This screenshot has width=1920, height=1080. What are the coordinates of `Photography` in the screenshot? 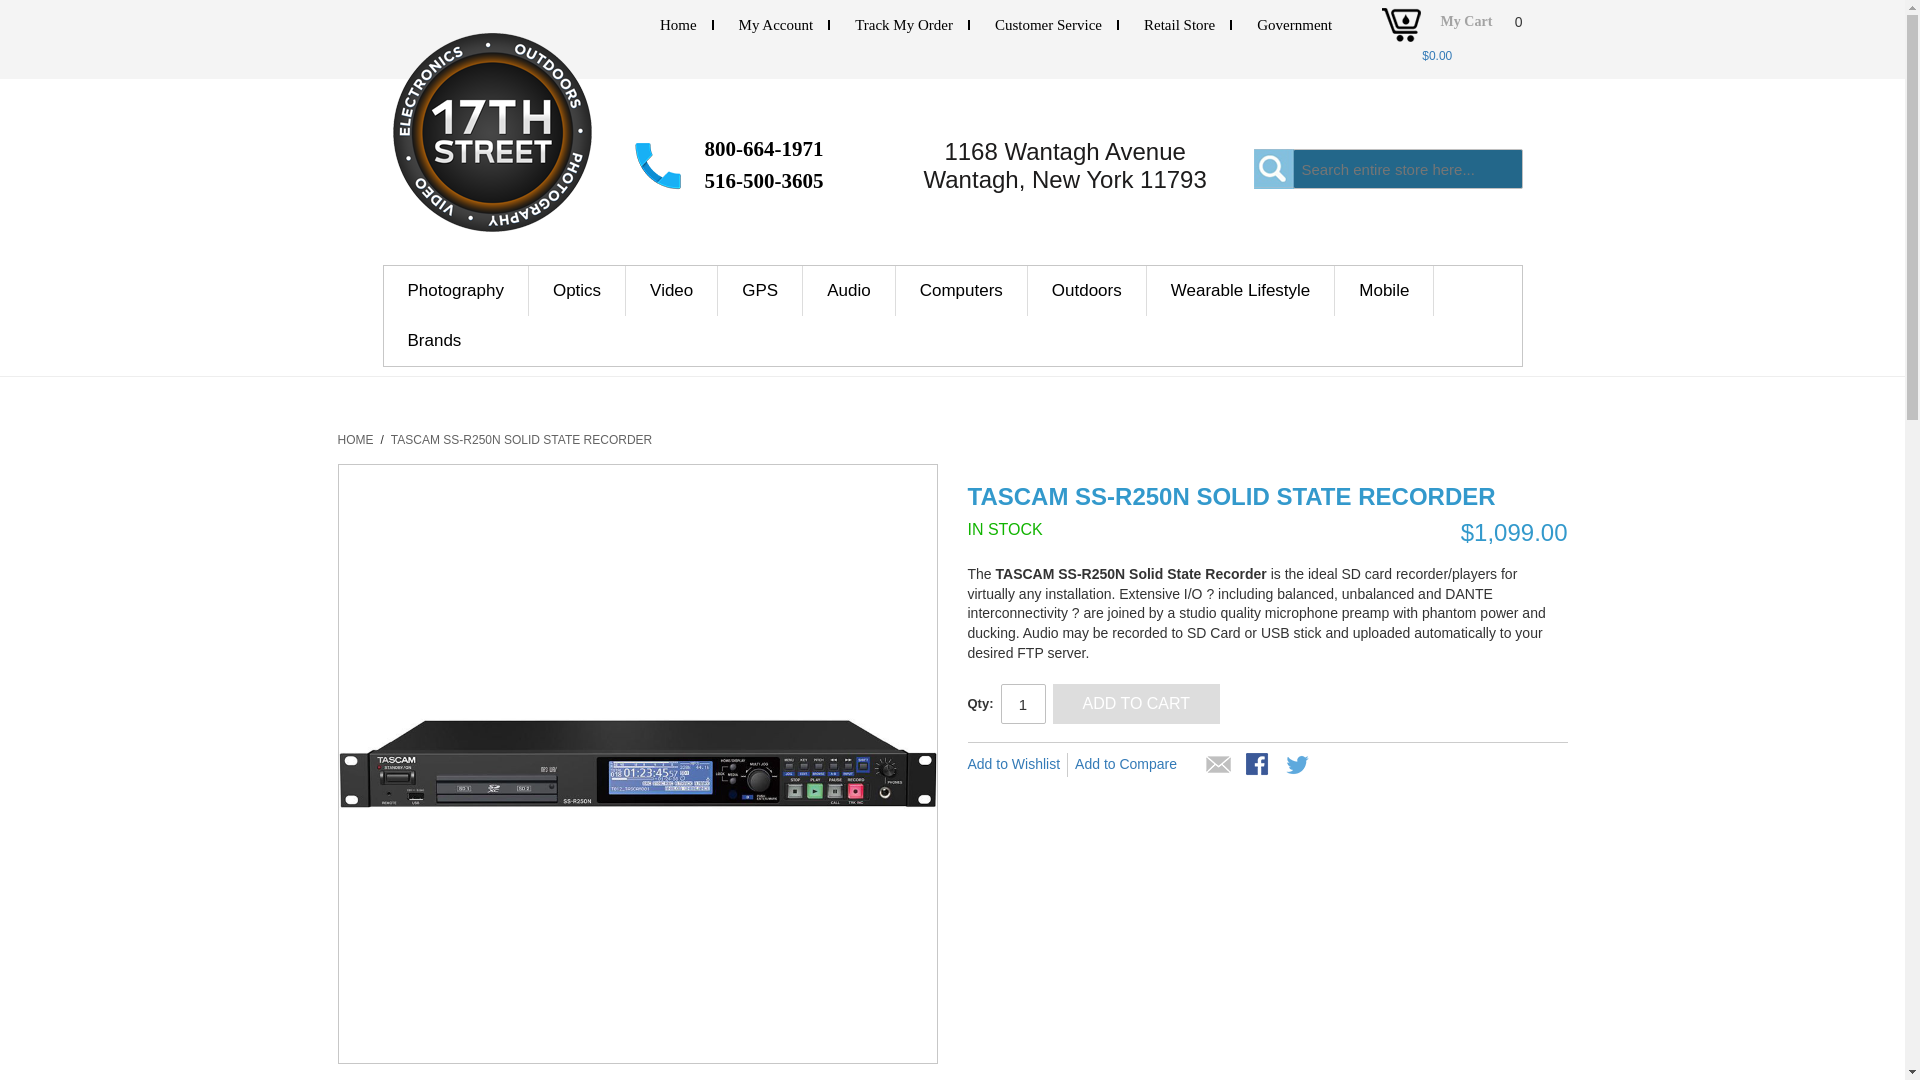 It's located at (456, 290).